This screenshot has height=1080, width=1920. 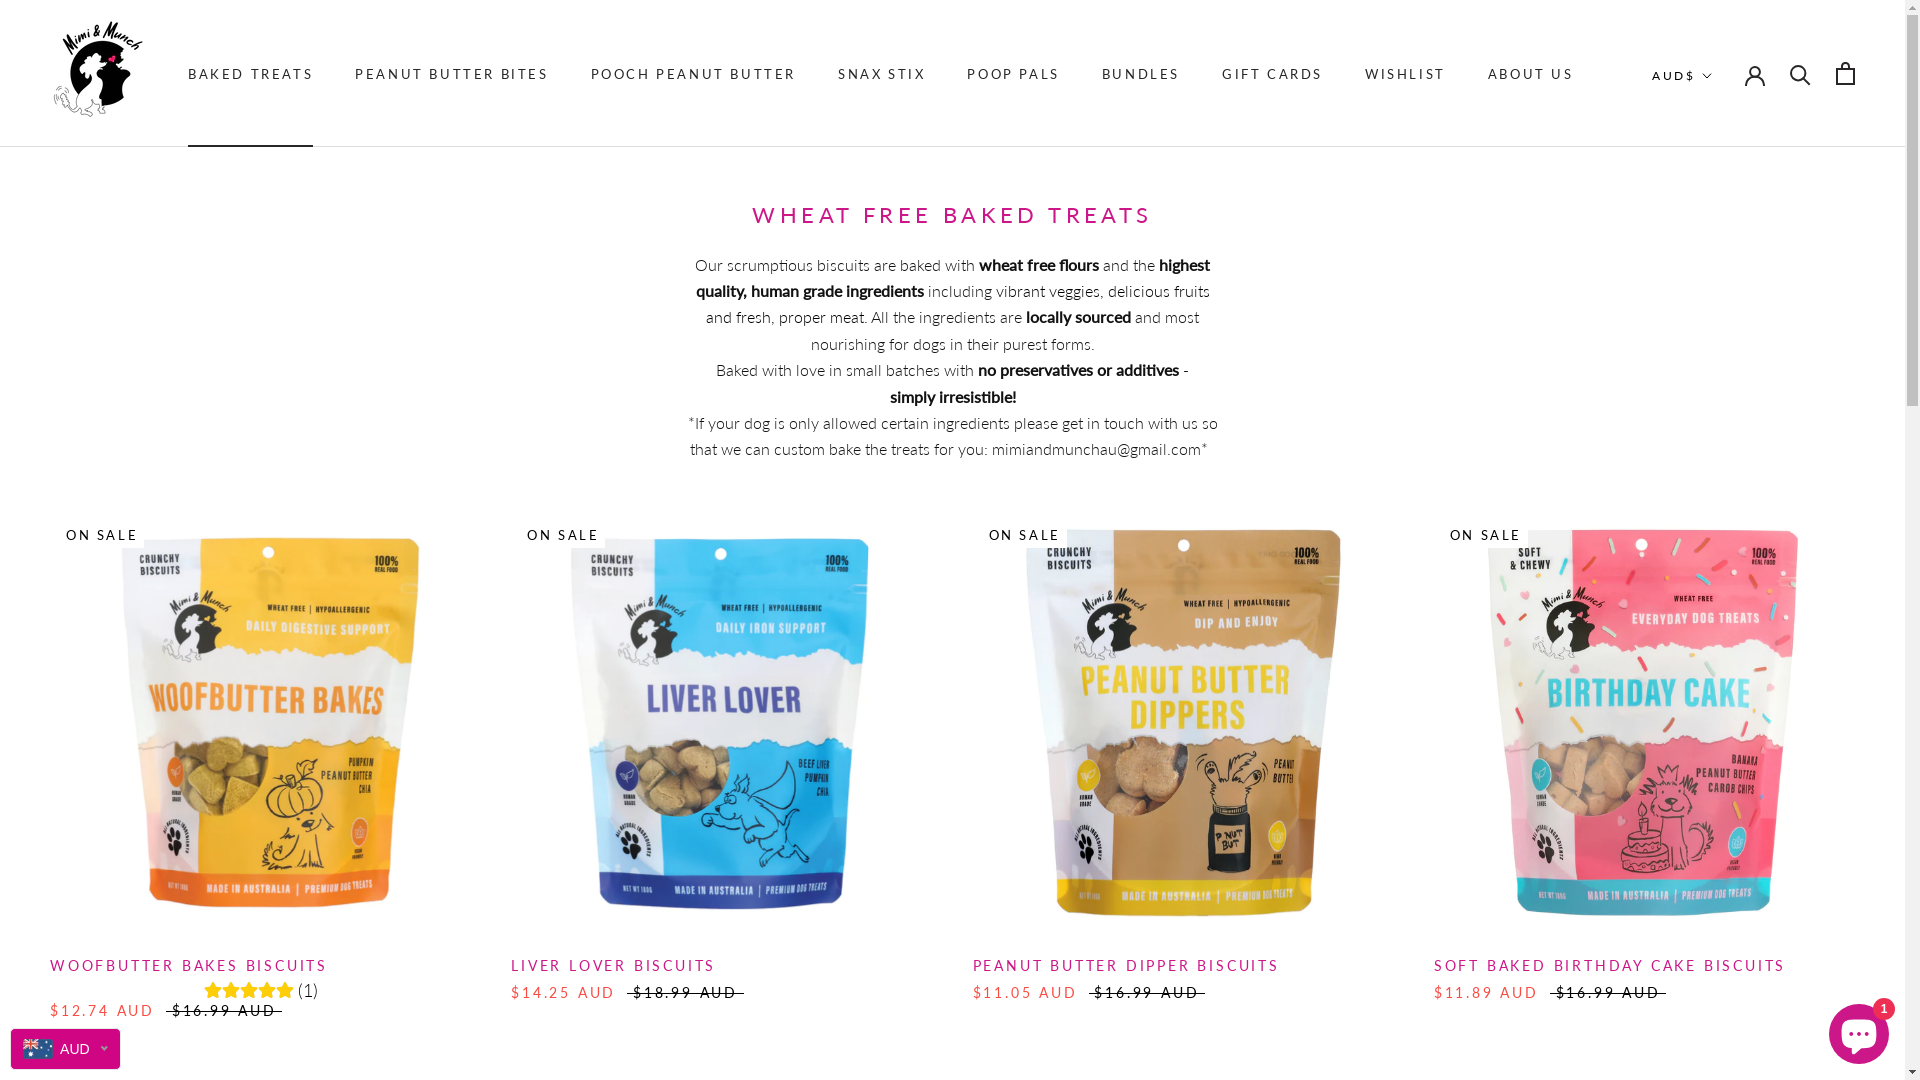 I want to click on BGN, so click(x=1721, y=449).